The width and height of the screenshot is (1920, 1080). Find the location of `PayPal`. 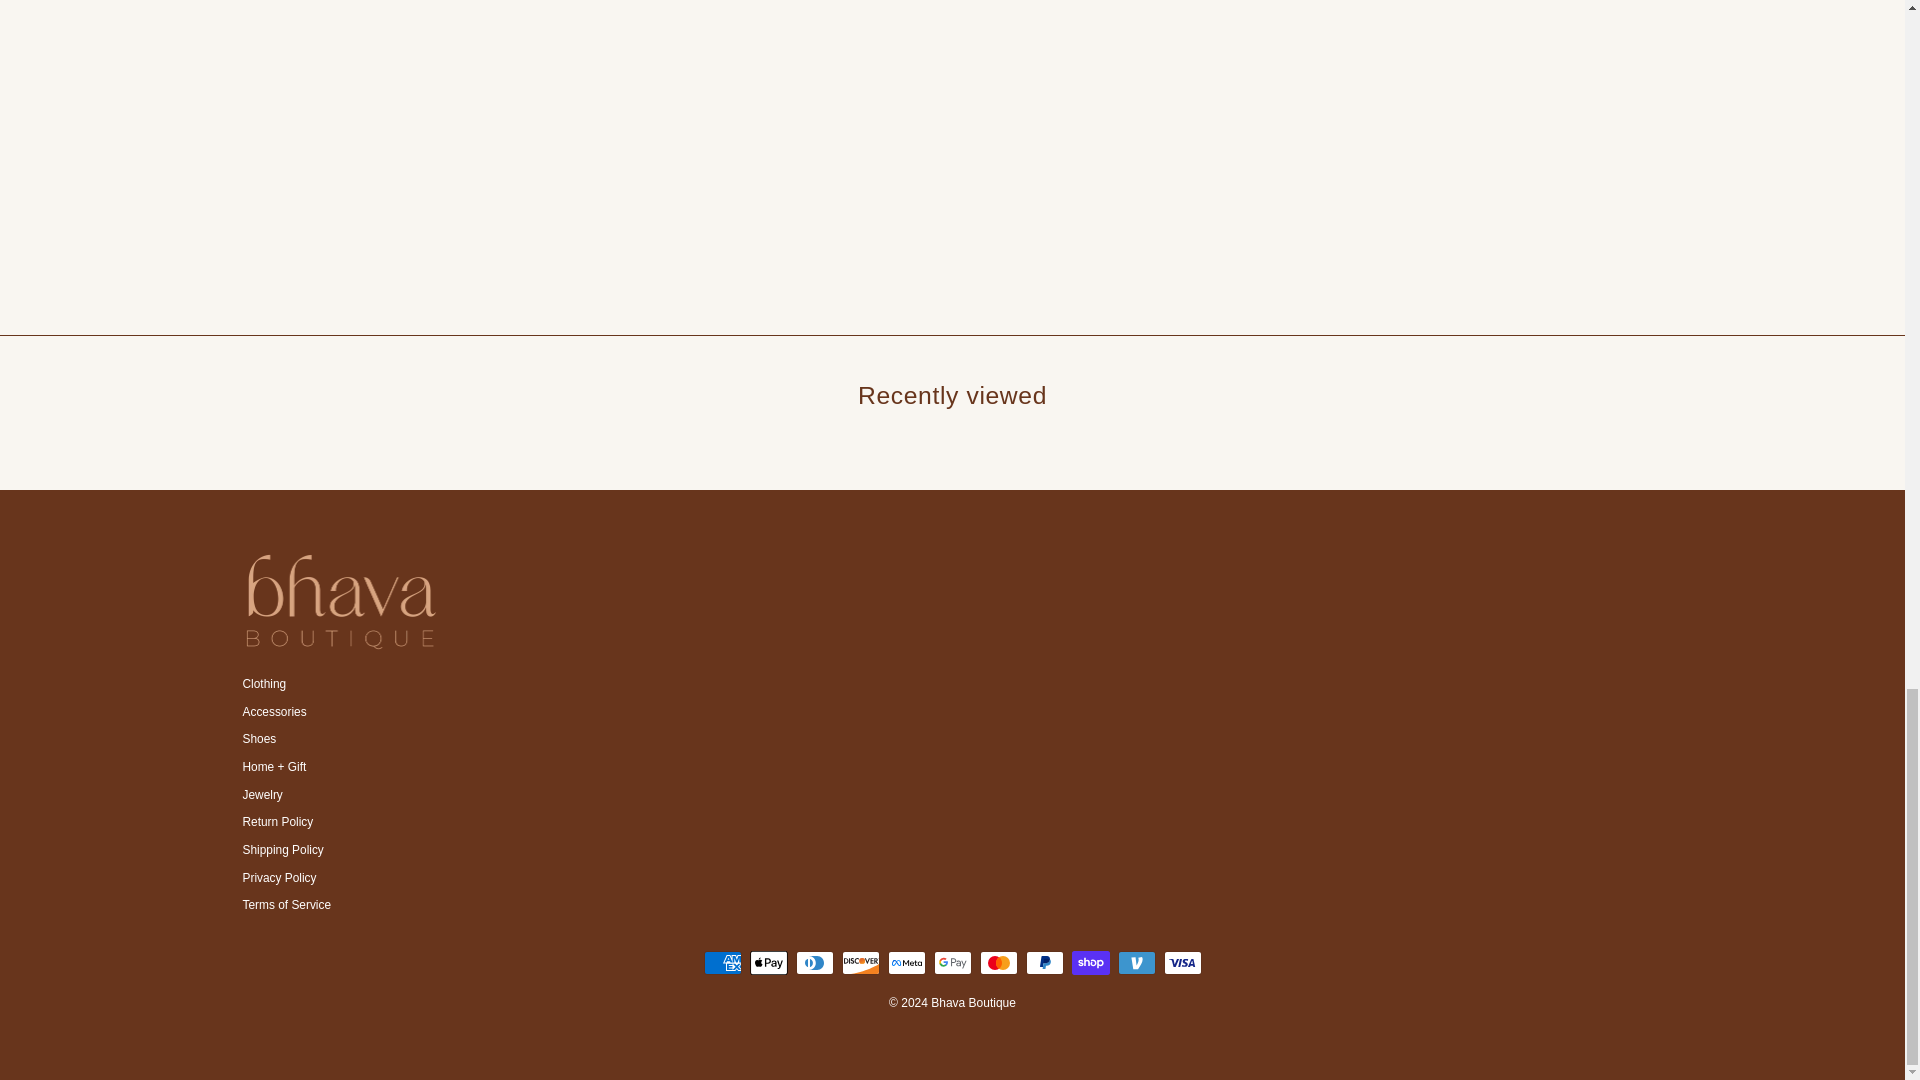

PayPal is located at coordinates (1044, 963).